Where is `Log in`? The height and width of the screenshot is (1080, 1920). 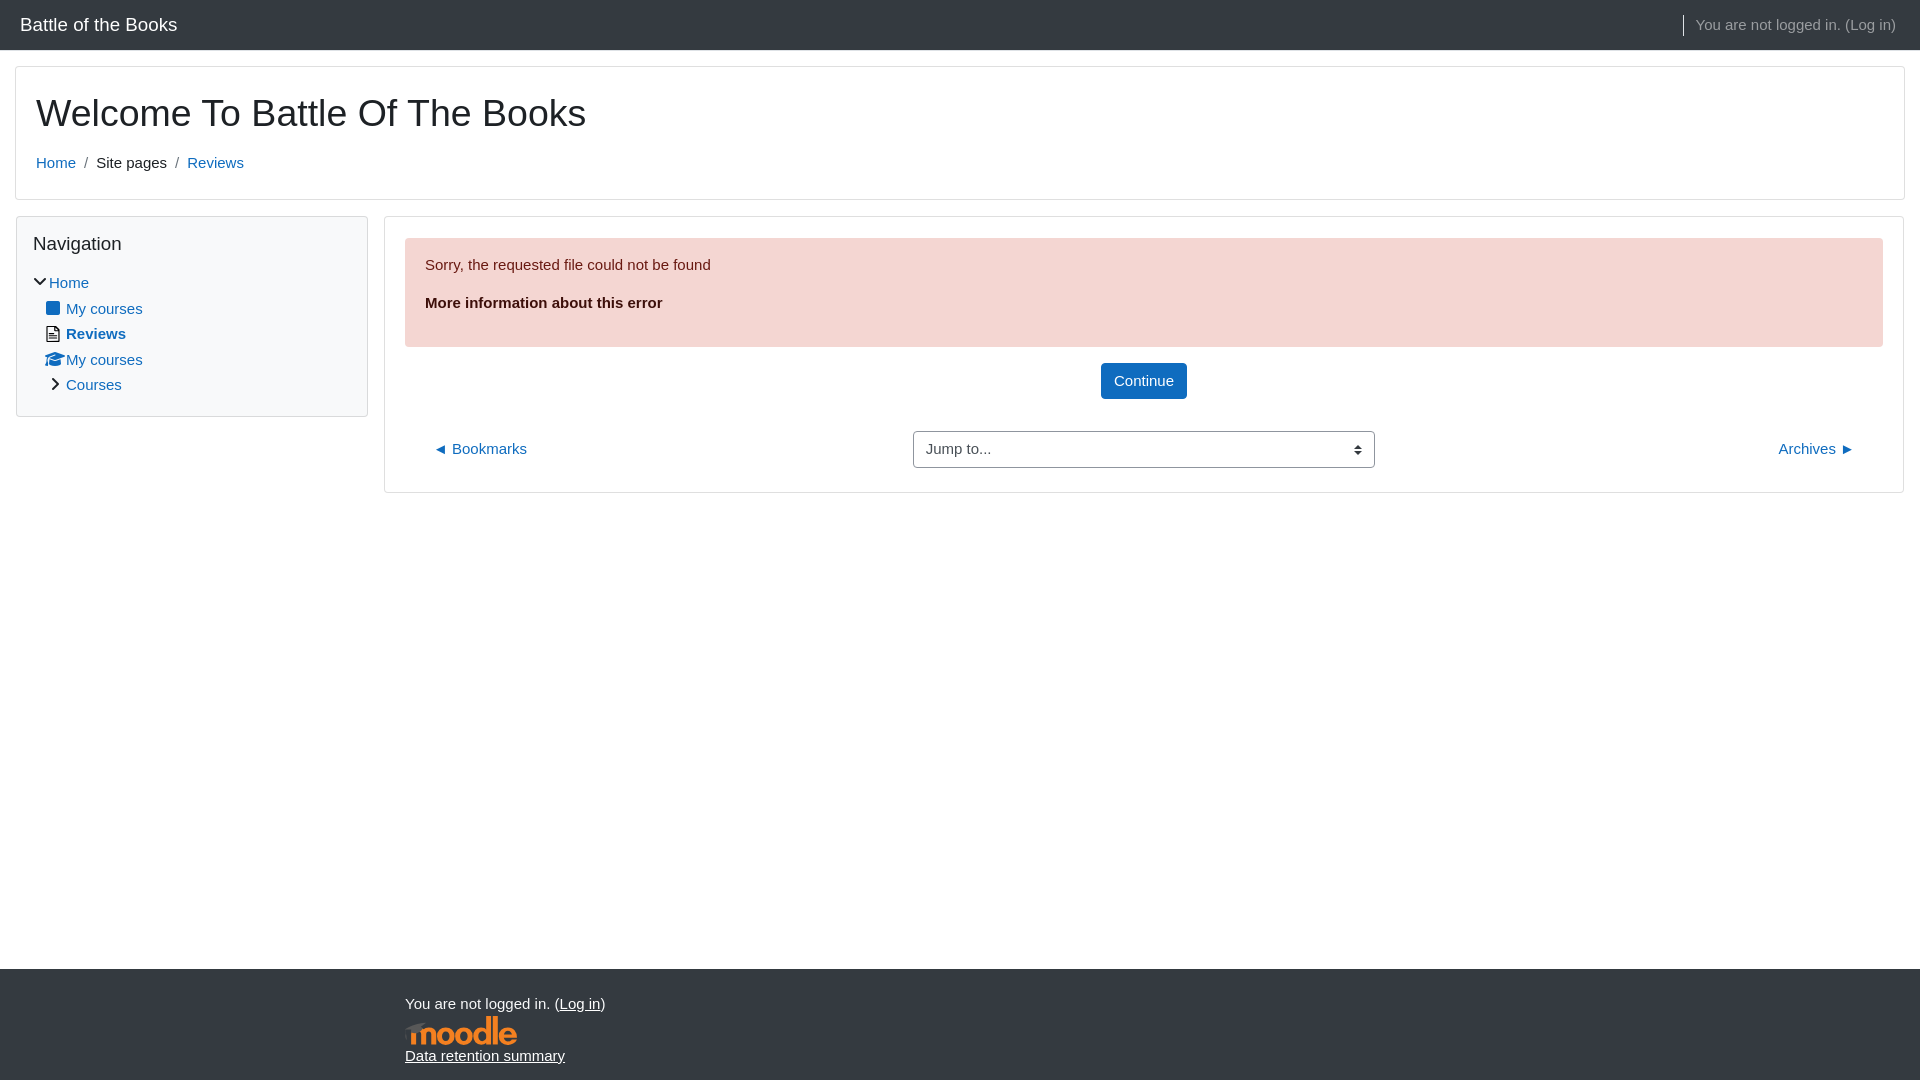
Log in is located at coordinates (580, 1004).